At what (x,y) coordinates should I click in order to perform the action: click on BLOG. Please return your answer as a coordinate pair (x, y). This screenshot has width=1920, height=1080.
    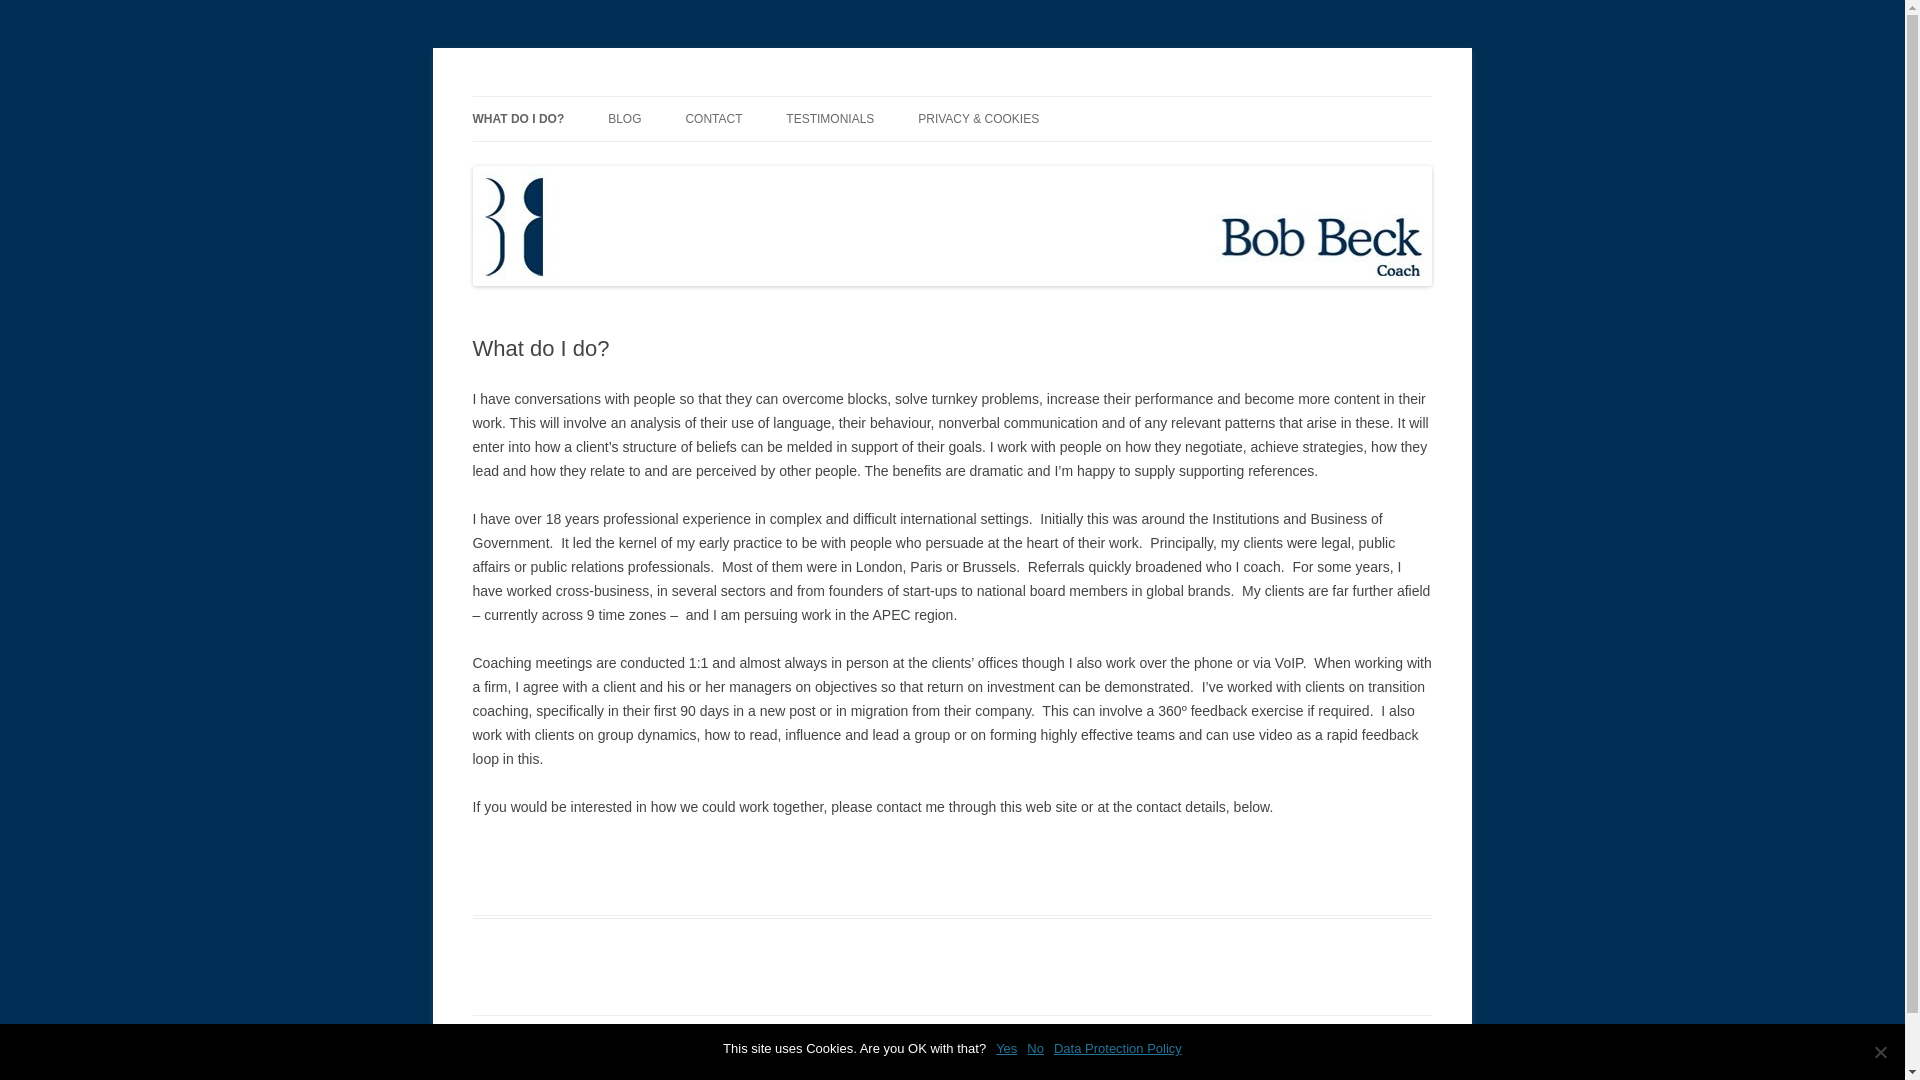
    Looking at the image, I should click on (624, 119).